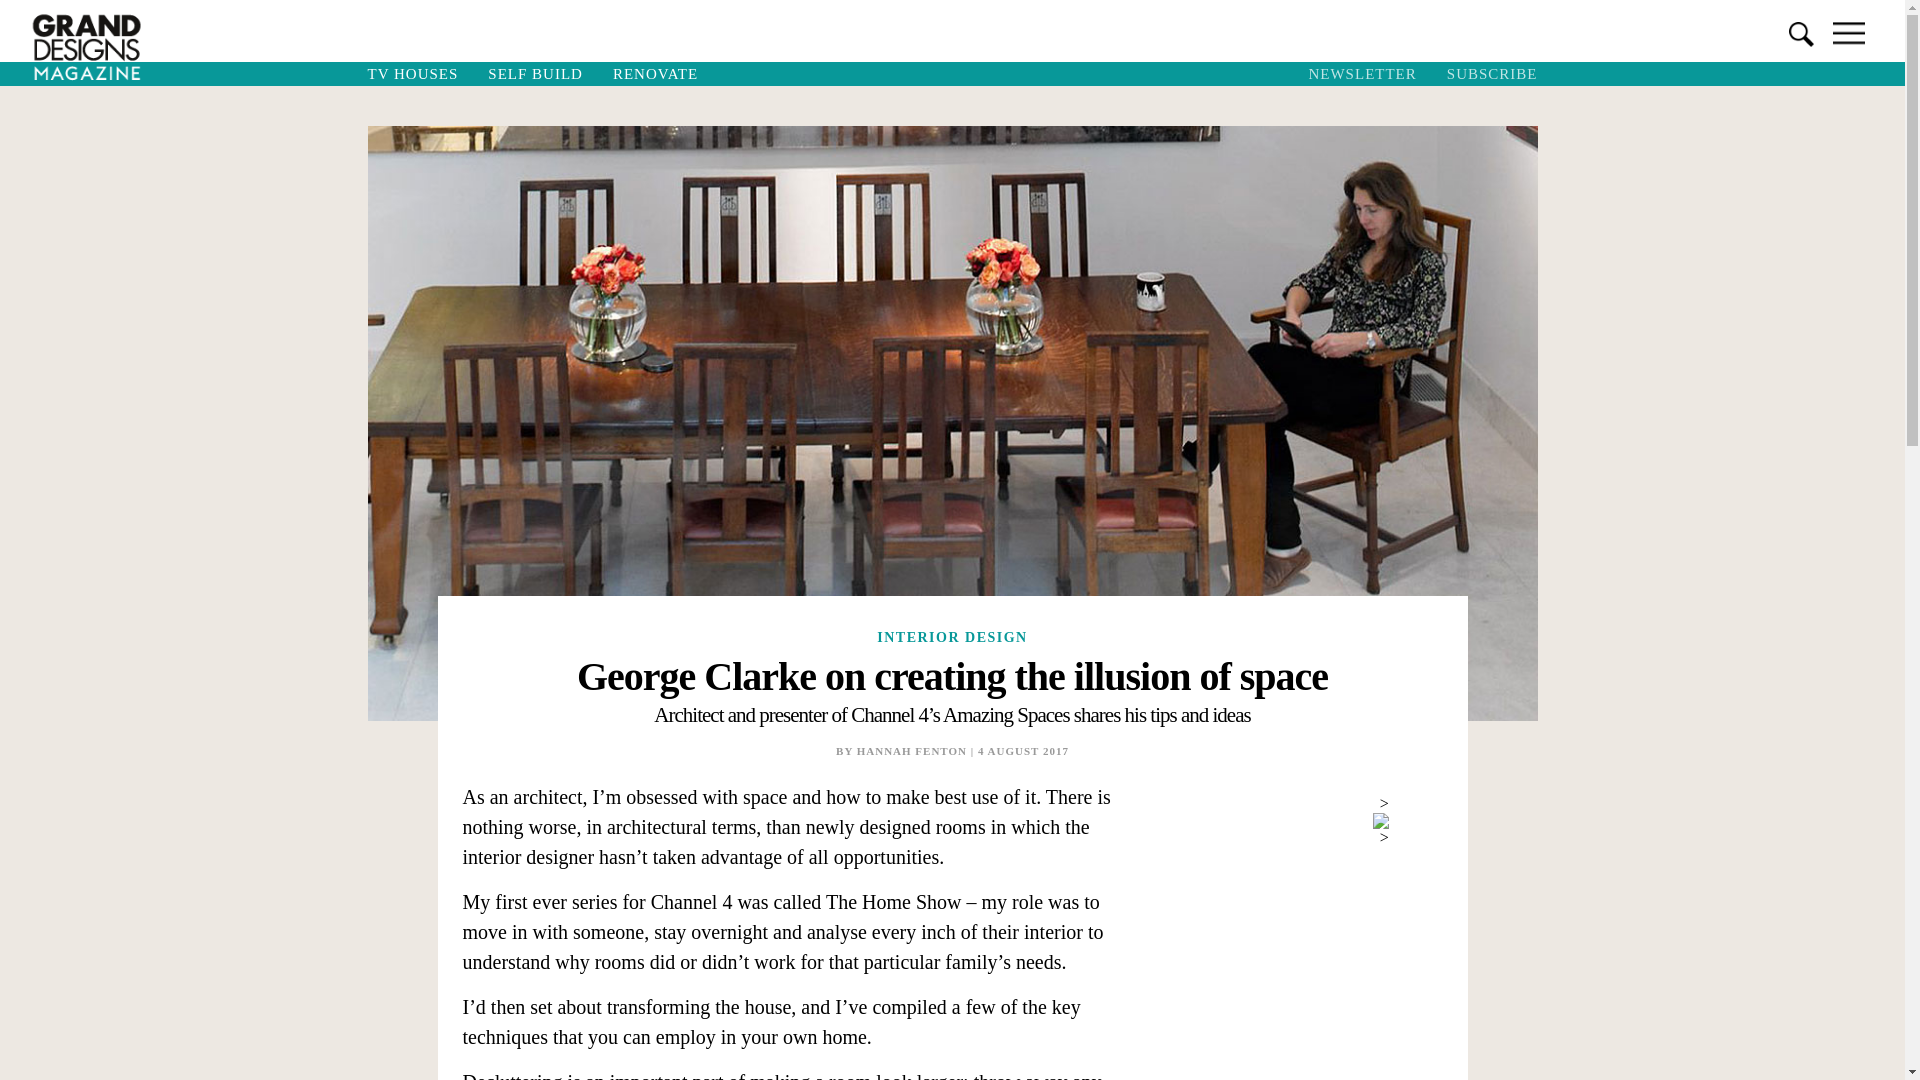 Image resolution: width=1920 pixels, height=1080 pixels. I want to click on TV HOUSES, so click(412, 74).